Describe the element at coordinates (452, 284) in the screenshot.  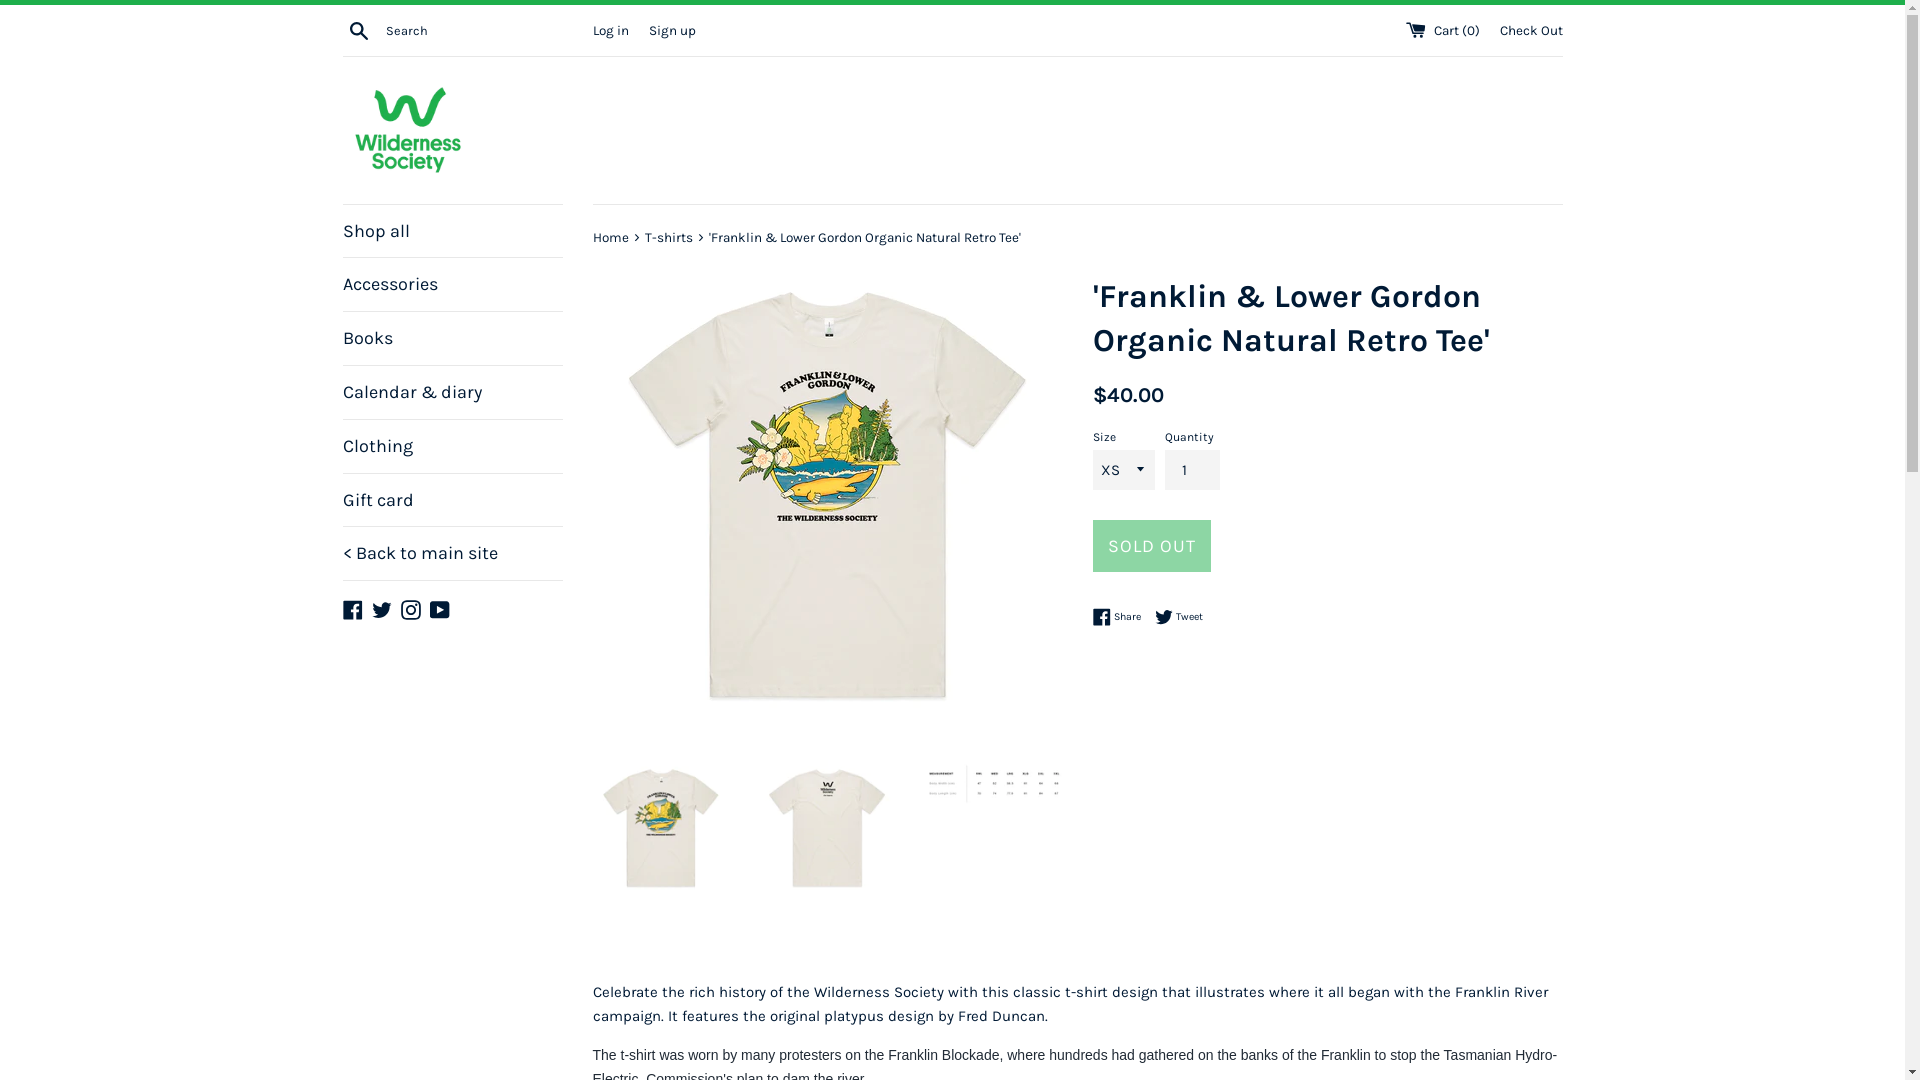
I see `Accessories` at that location.